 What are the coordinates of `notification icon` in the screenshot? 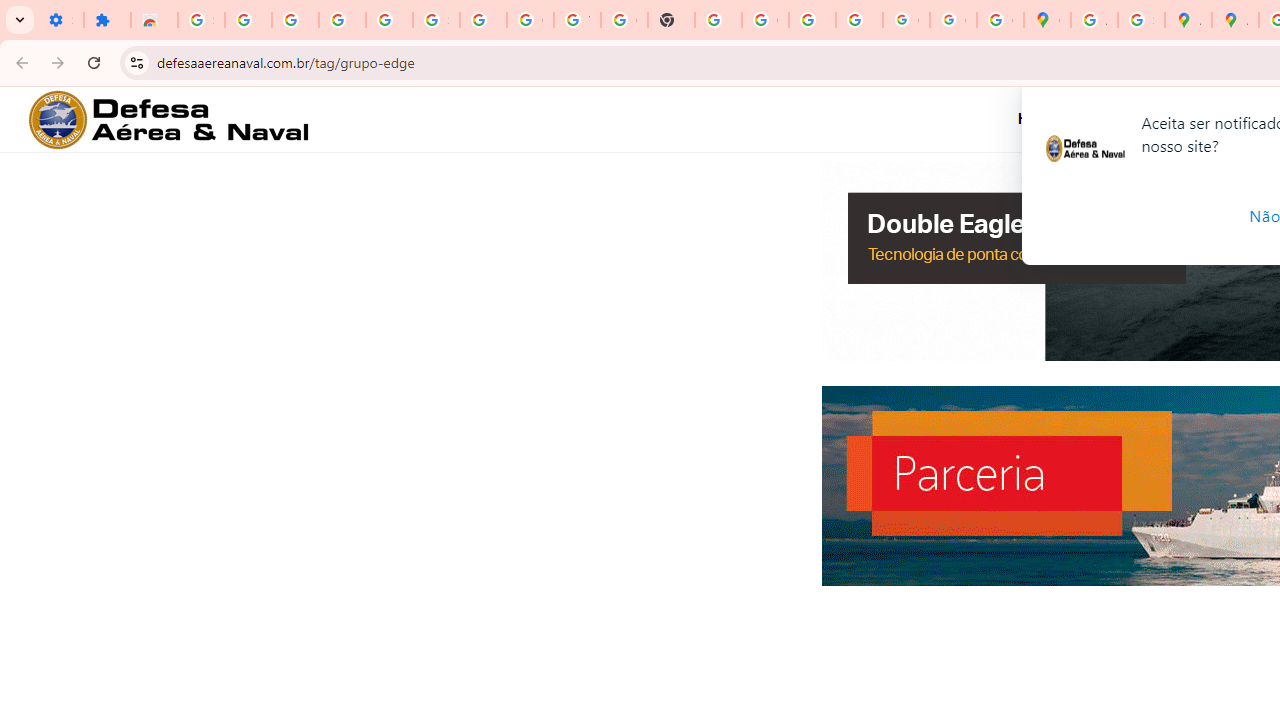 It's located at (1085, 150).